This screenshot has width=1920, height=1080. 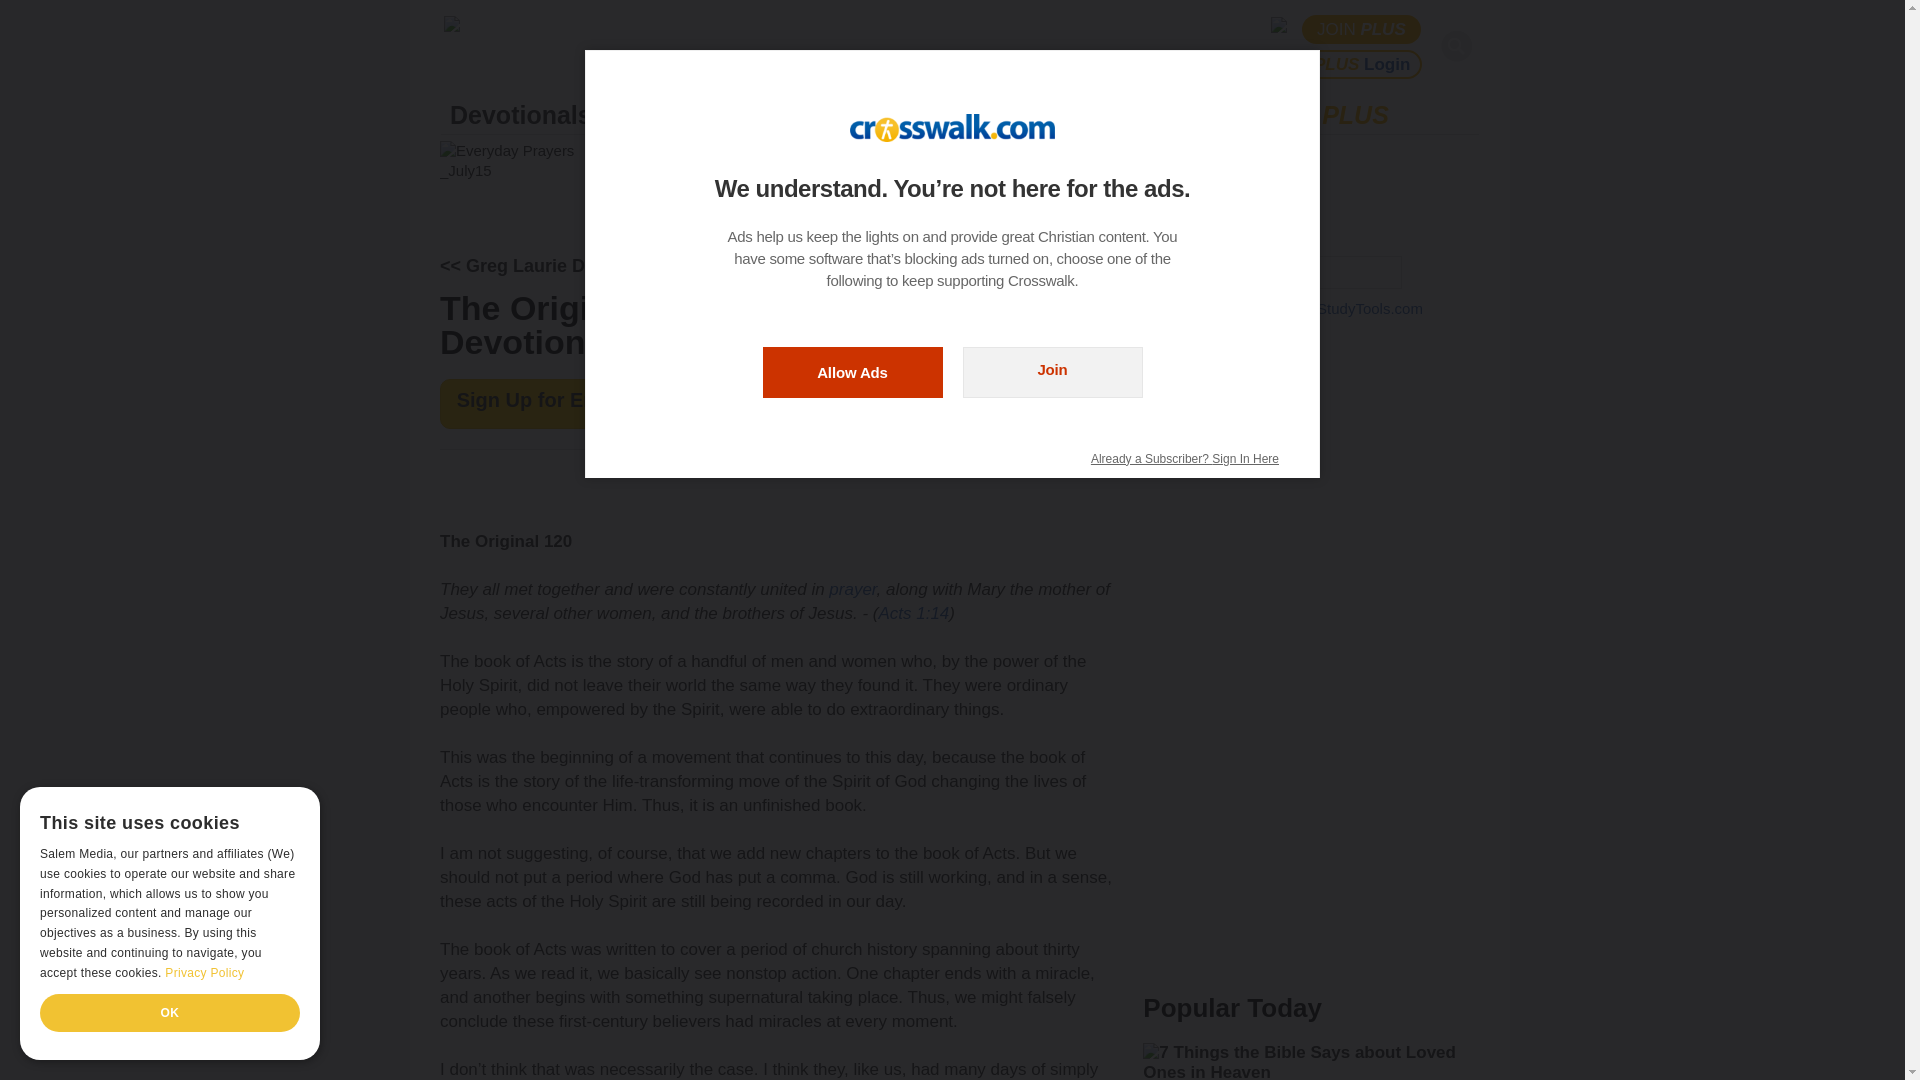 What do you see at coordinates (1460, 46) in the screenshot?
I see `Search` at bounding box center [1460, 46].